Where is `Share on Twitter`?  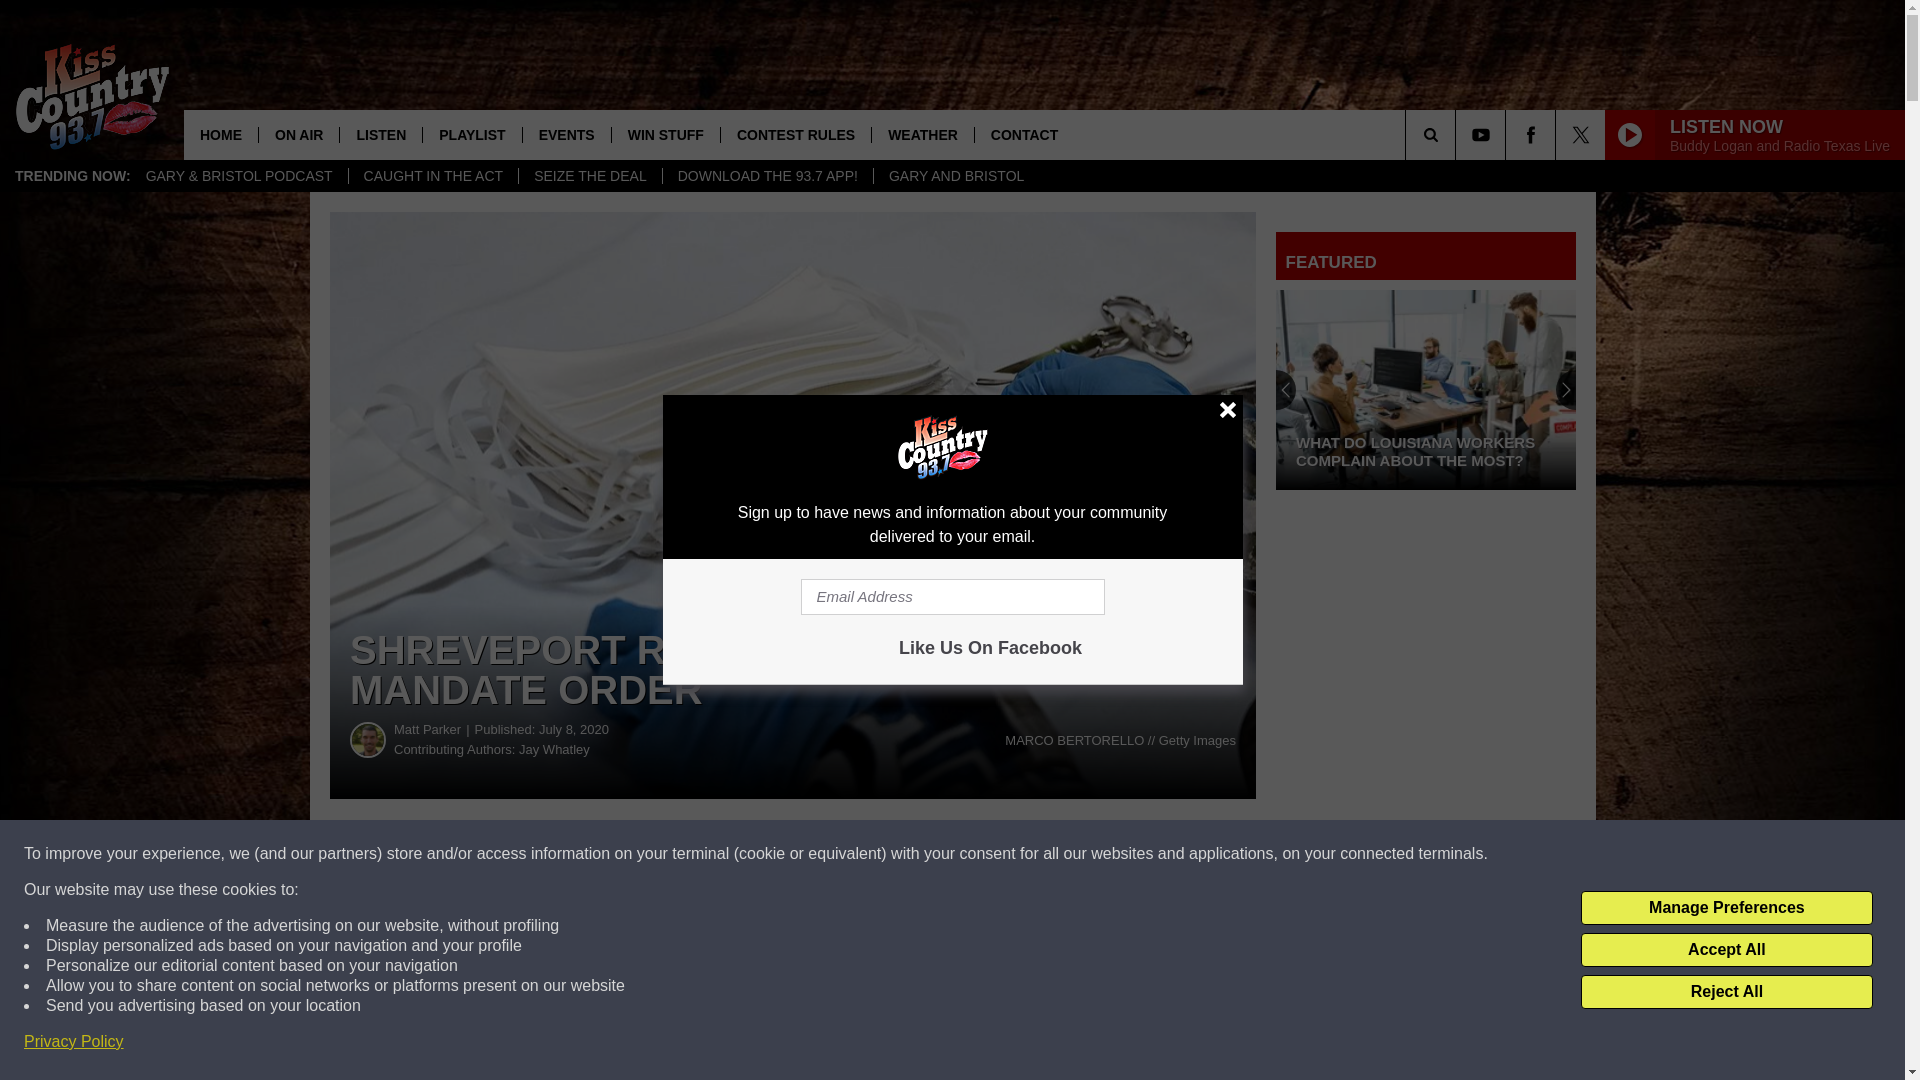 Share on Twitter is located at coordinates (978, 854).